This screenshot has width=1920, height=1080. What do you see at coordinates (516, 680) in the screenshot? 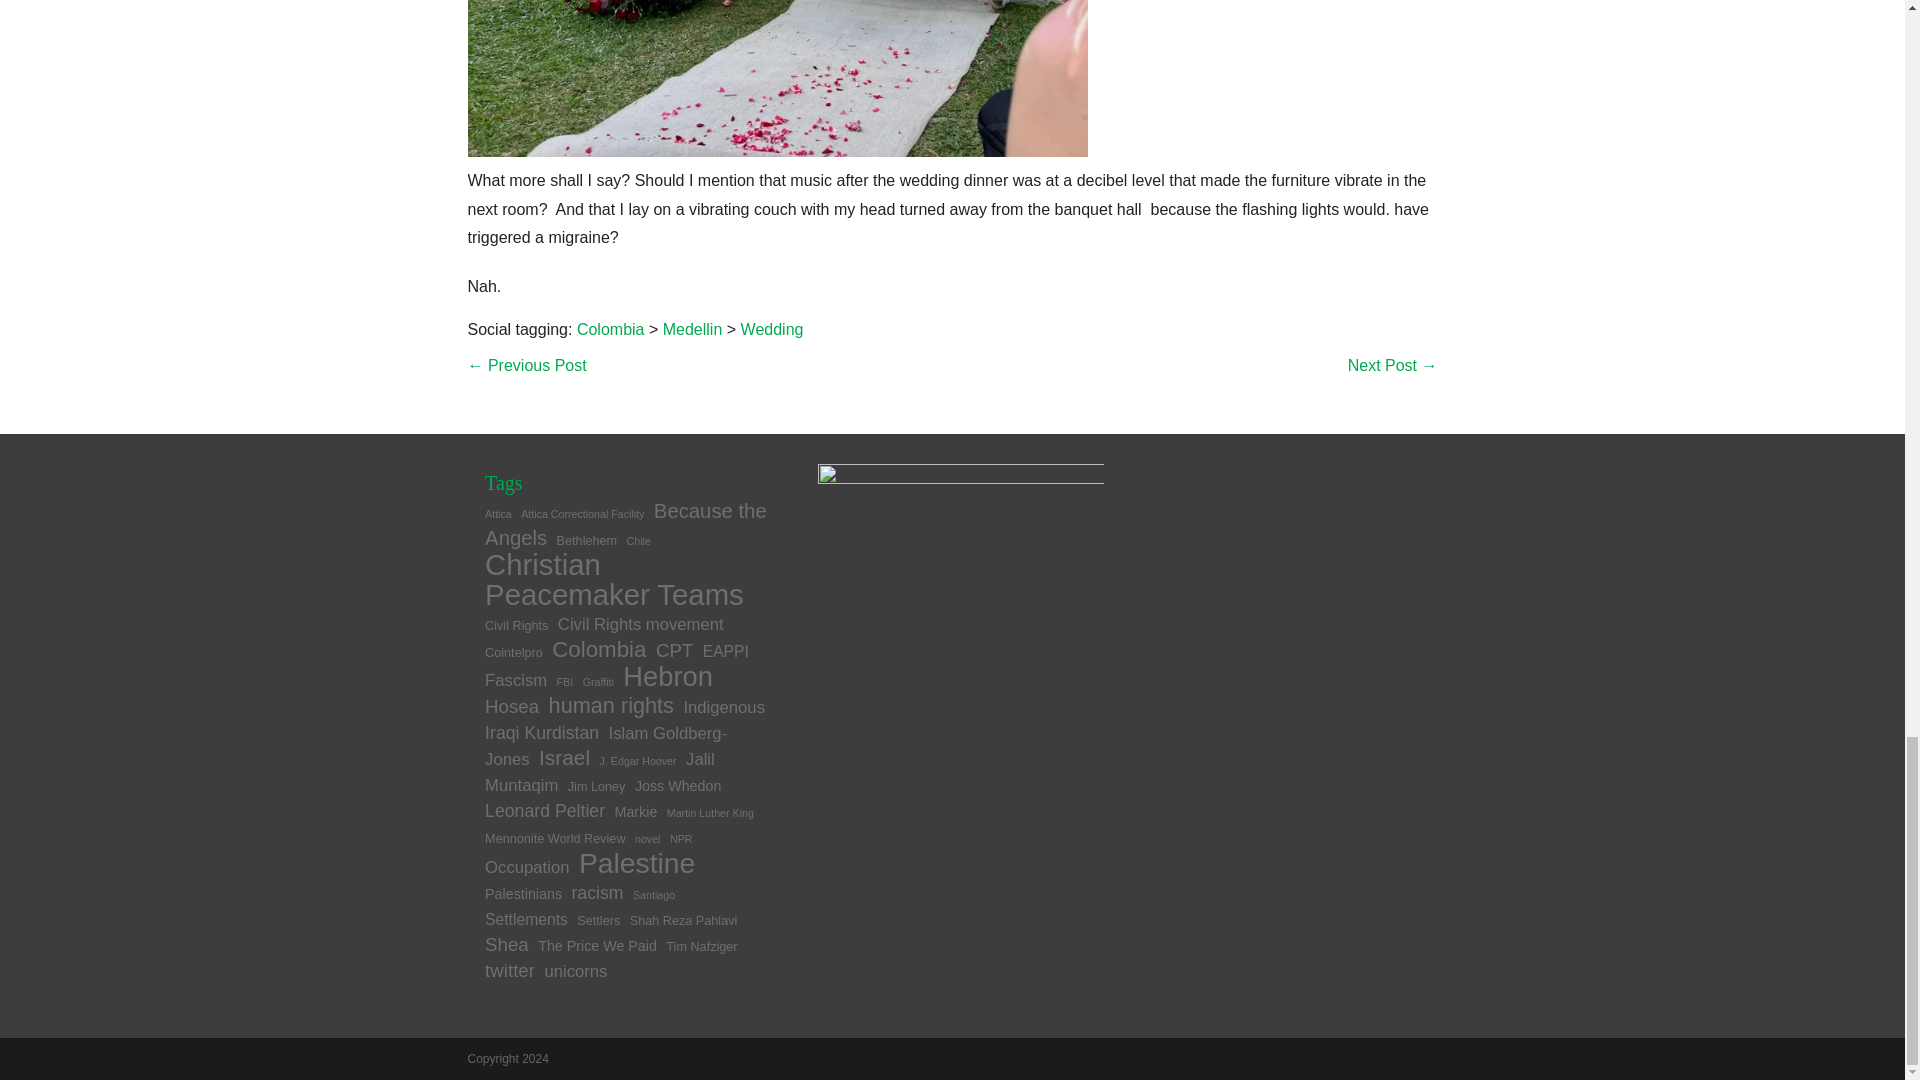
I see `Fascism` at bounding box center [516, 680].